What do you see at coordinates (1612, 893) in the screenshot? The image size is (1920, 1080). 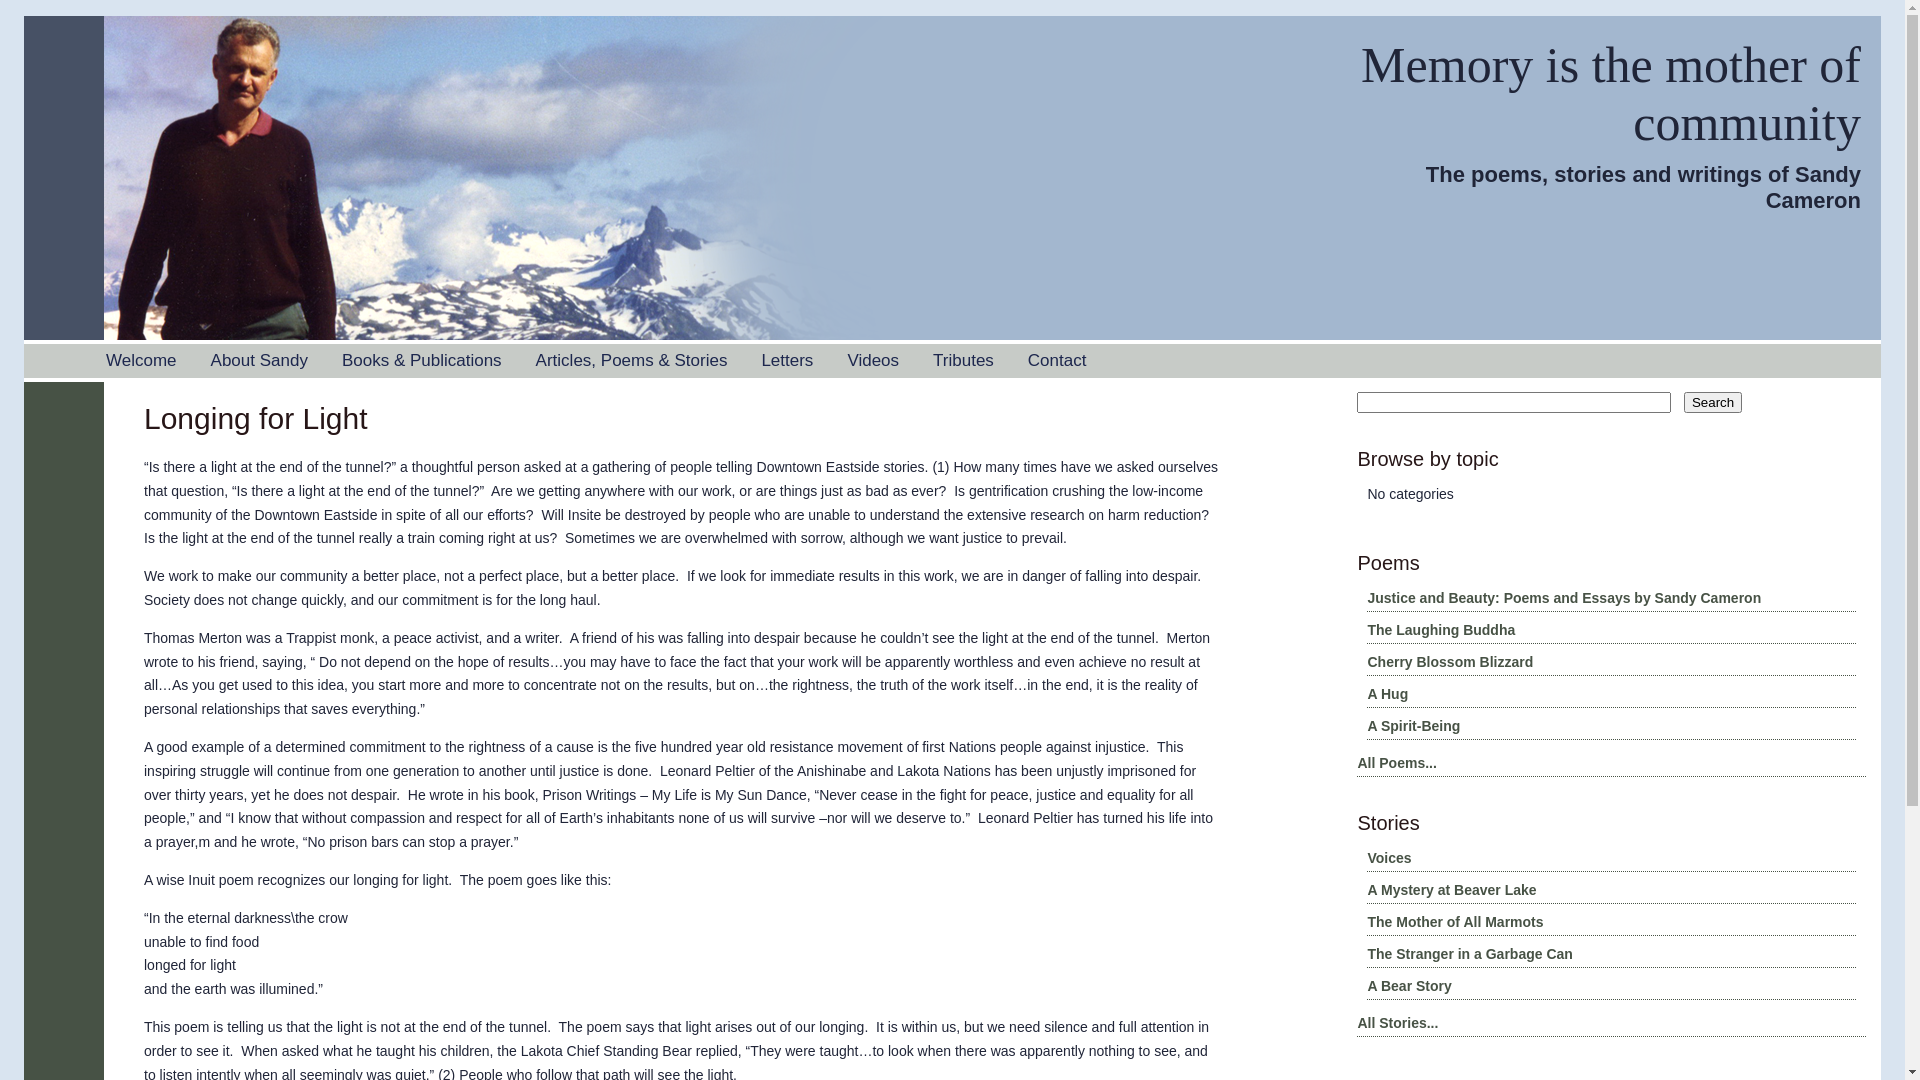 I see `A Mystery at Beaver Lake` at bounding box center [1612, 893].